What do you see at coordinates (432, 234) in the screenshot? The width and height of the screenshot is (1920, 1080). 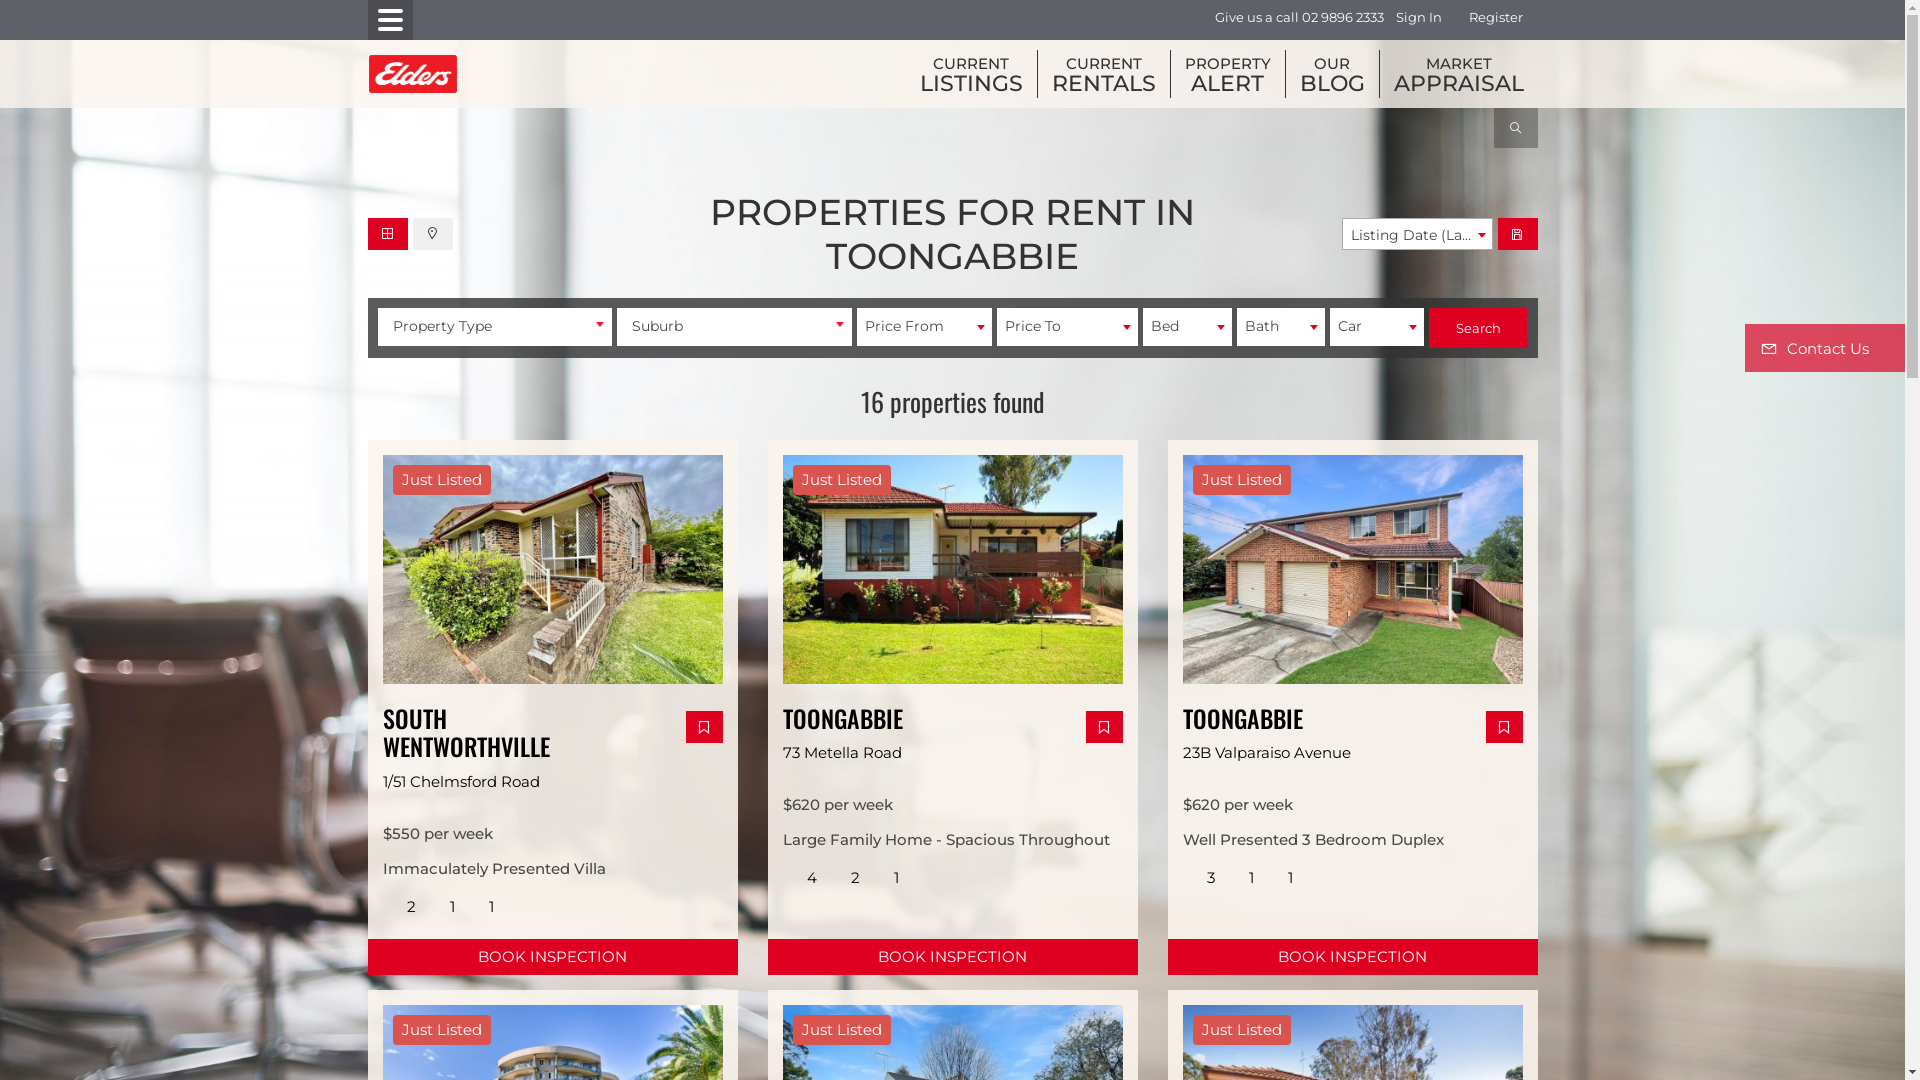 I see `Map View` at bounding box center [432, 234].